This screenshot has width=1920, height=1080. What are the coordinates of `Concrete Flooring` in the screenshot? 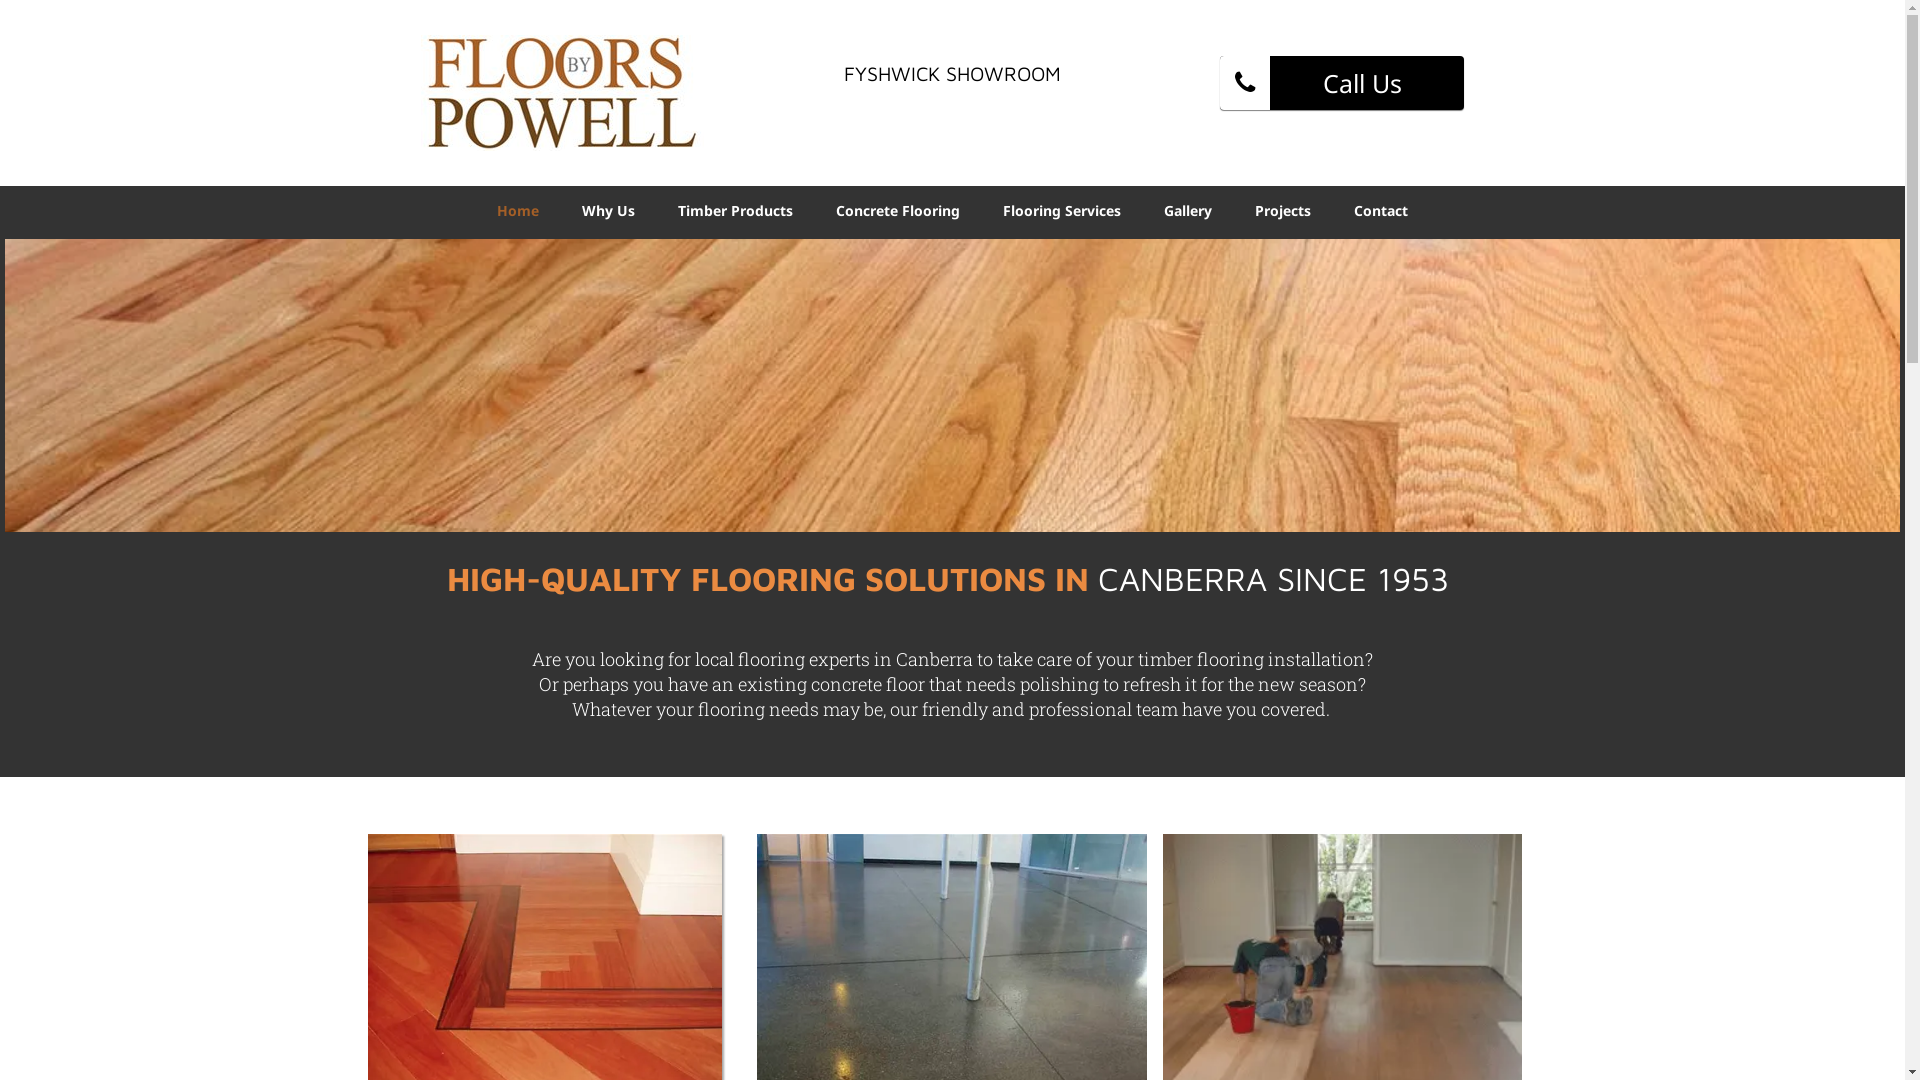 It's located at (898, 210).